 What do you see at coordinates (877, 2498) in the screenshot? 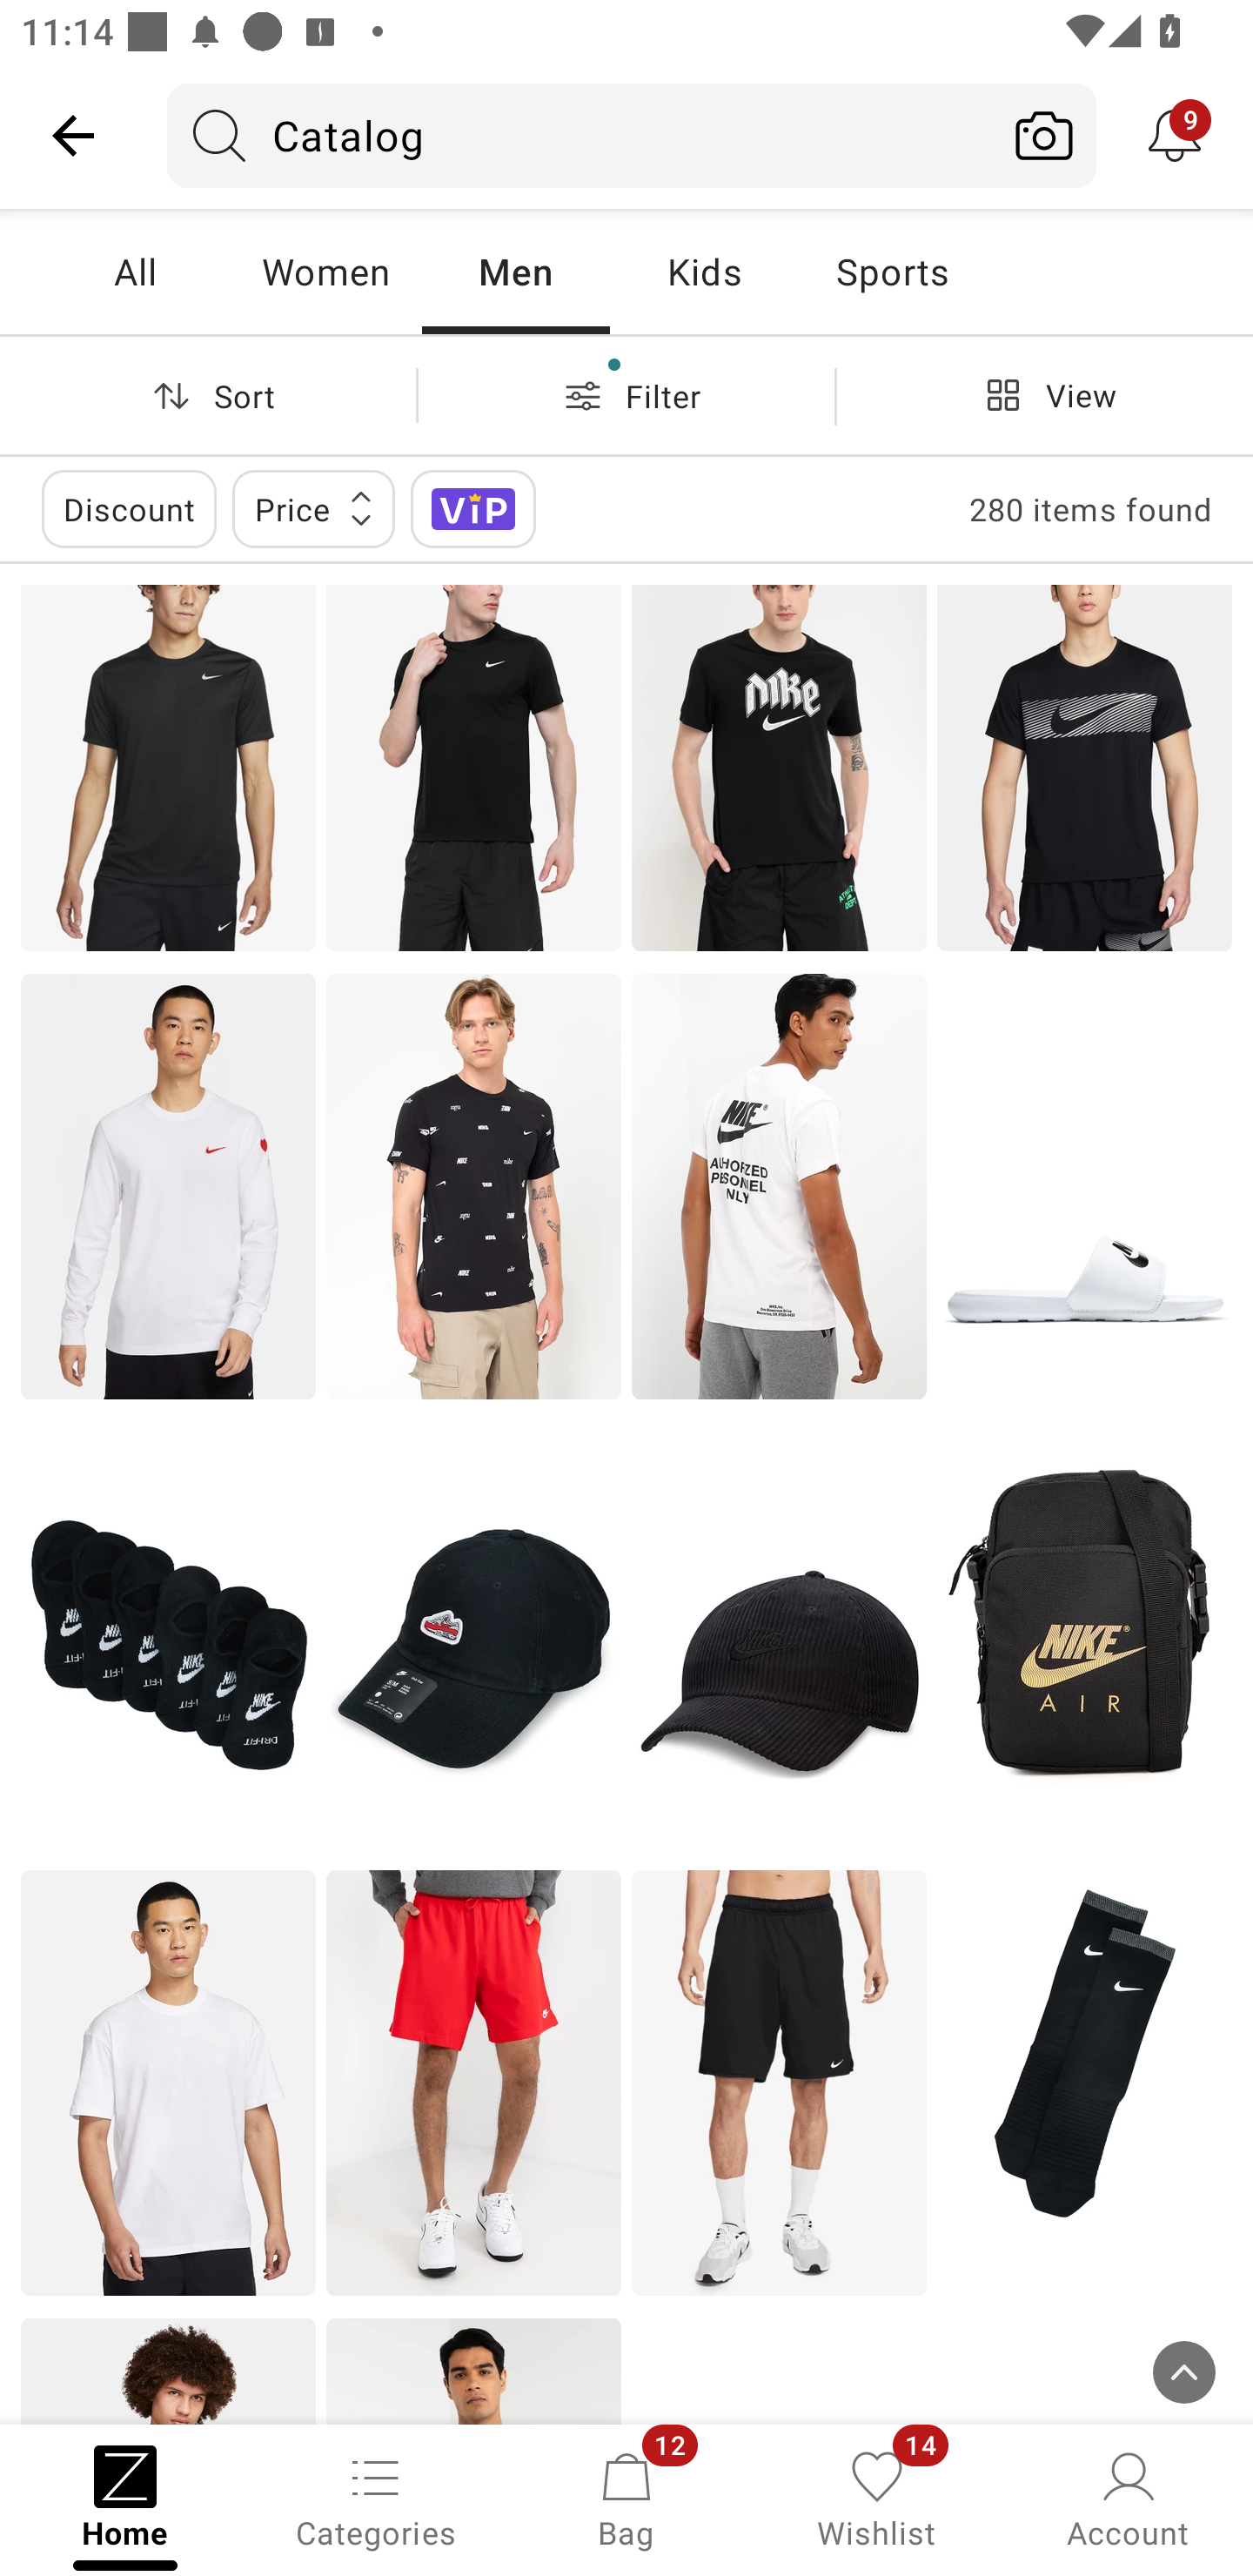
I see `Wishlist, 14 new notifications Wishlist` at bounding box center [877, 2498].